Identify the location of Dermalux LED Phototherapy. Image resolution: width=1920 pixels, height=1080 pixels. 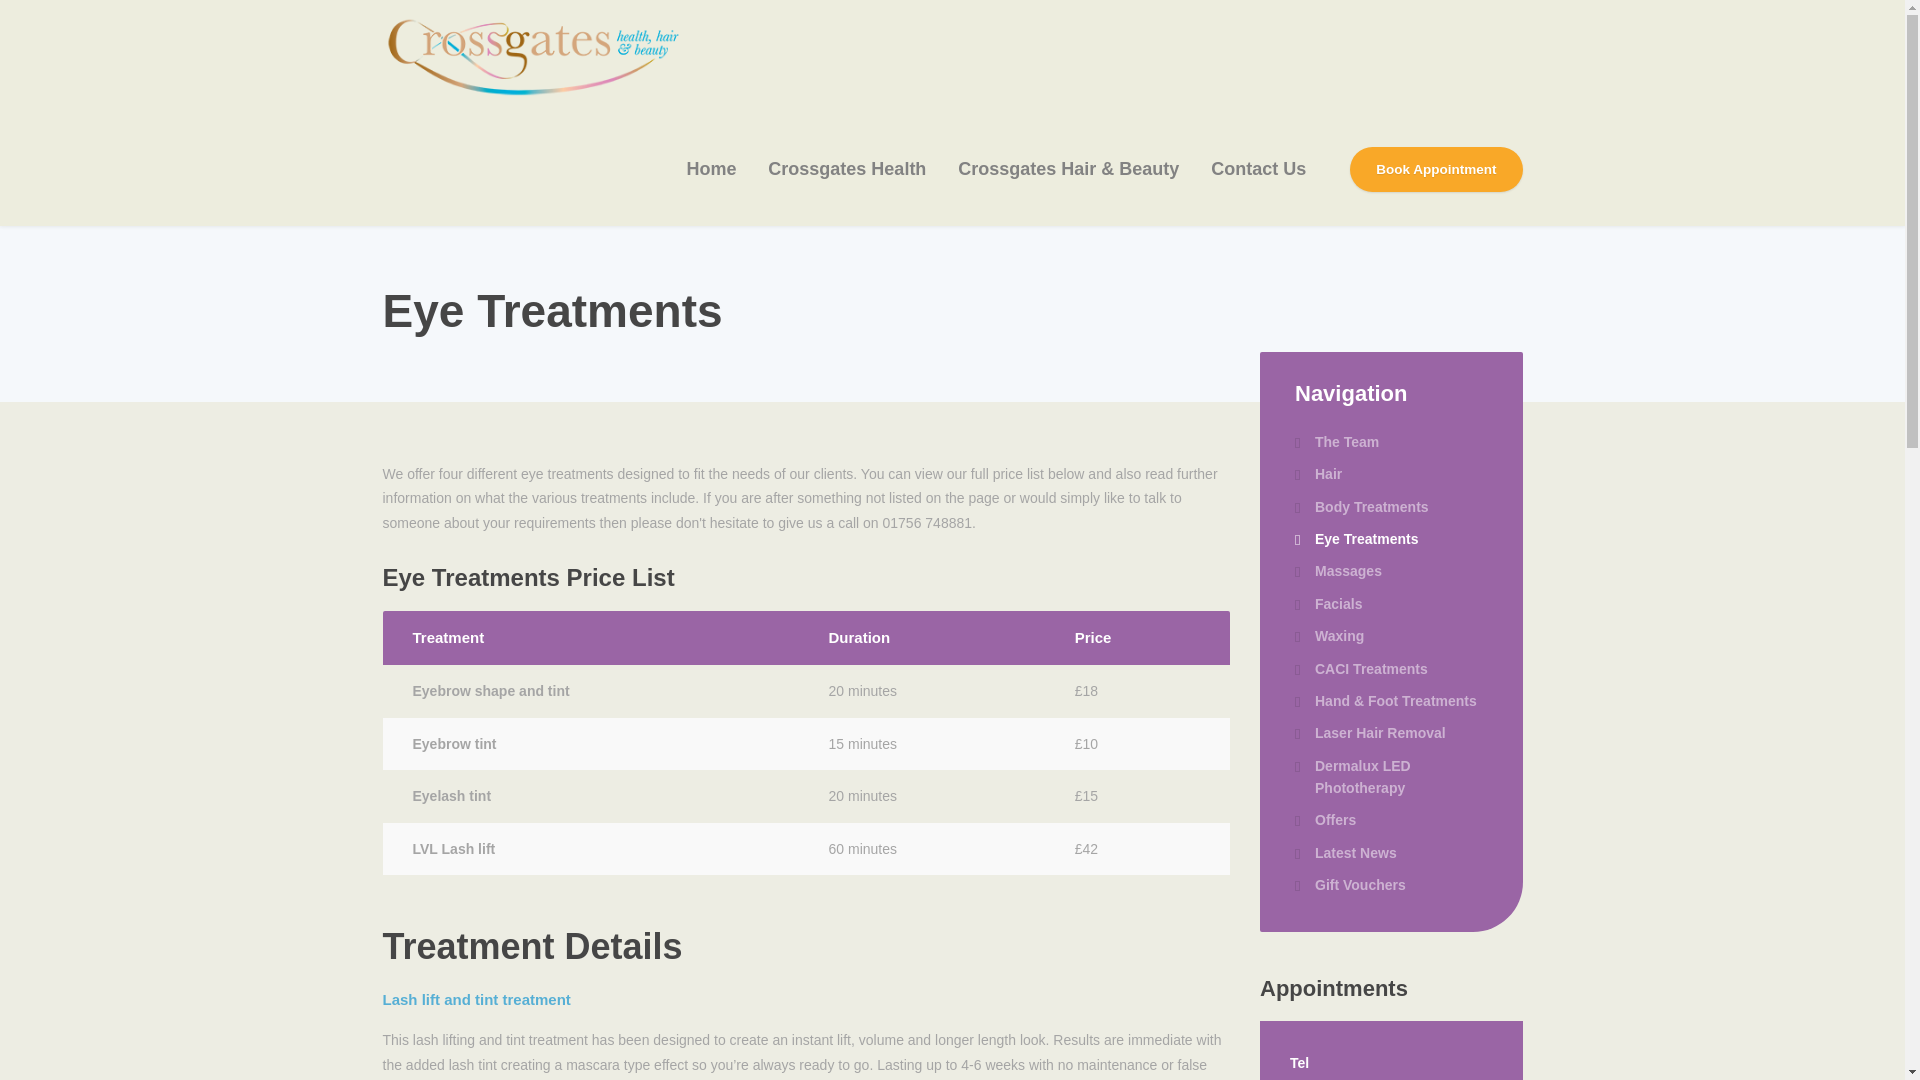
(1391, 777).